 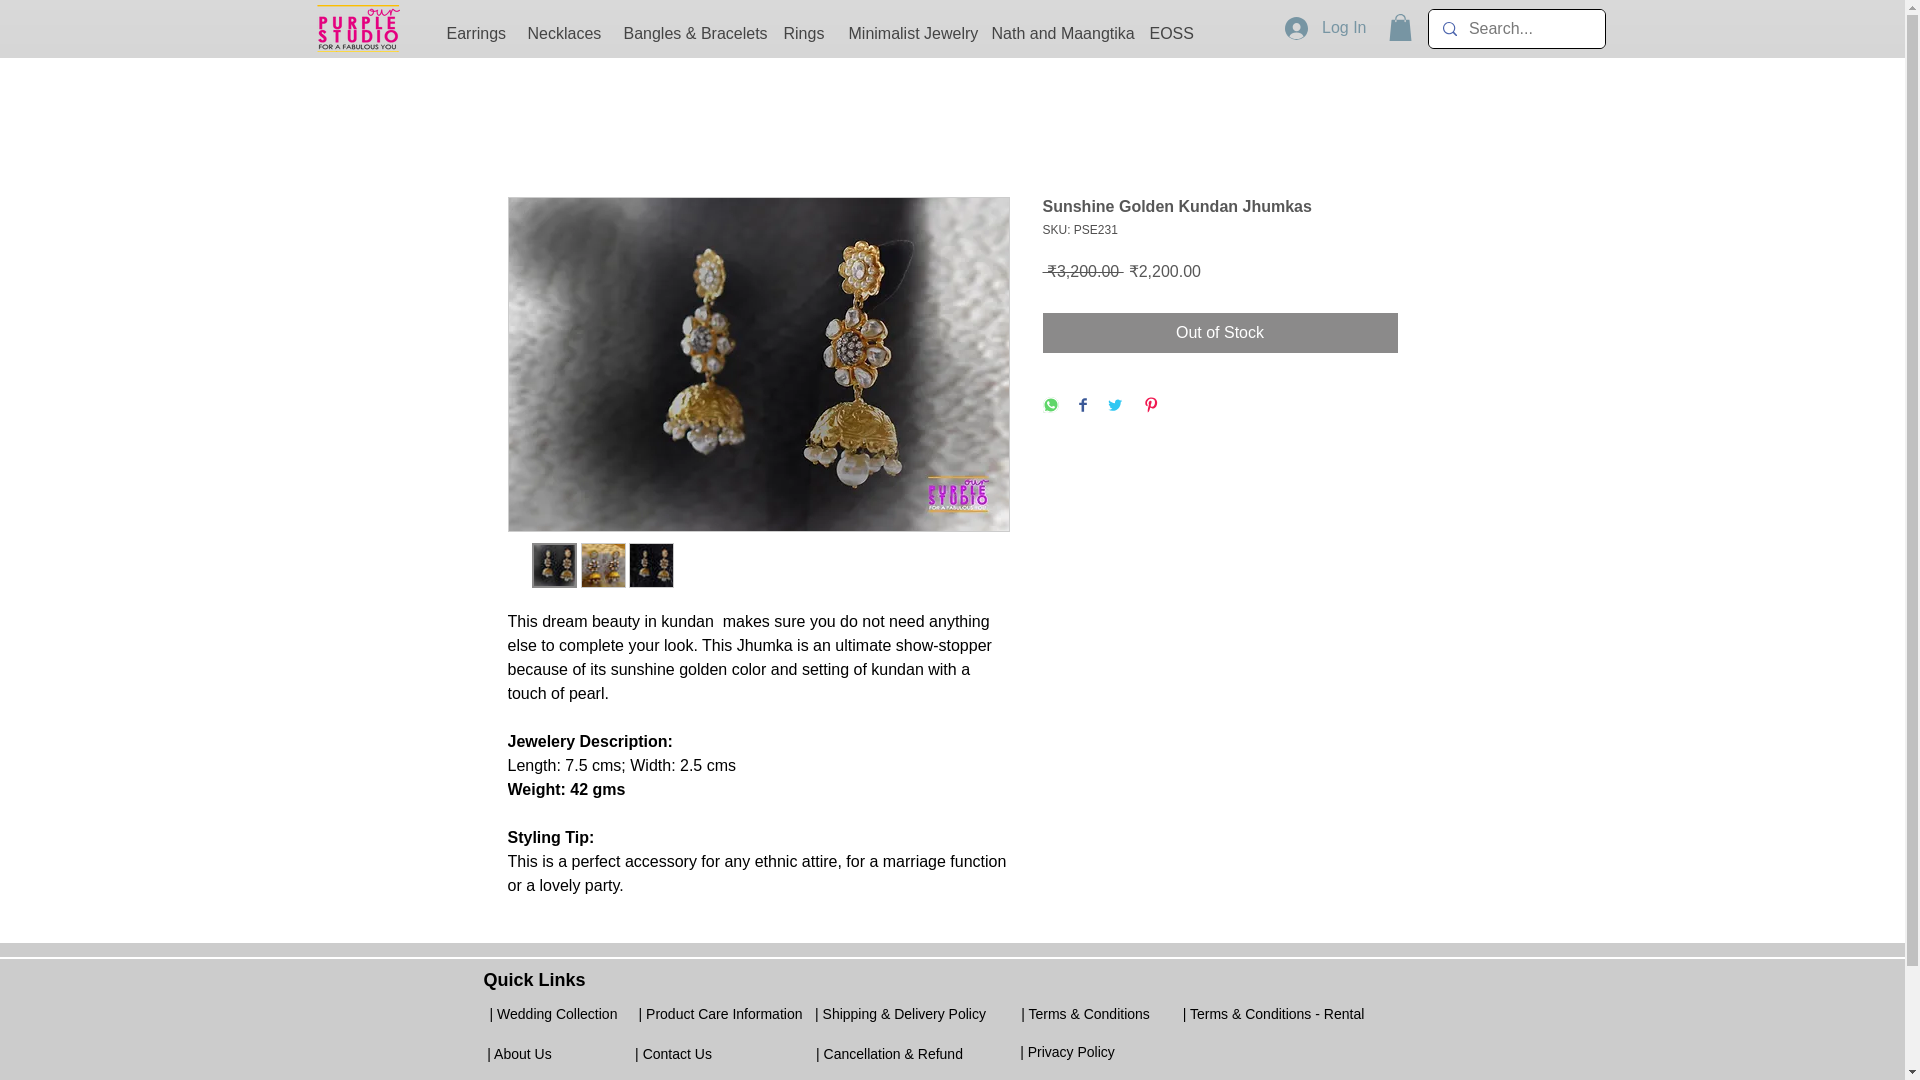 I want to click on Log In, so click(x=1326, y=27).